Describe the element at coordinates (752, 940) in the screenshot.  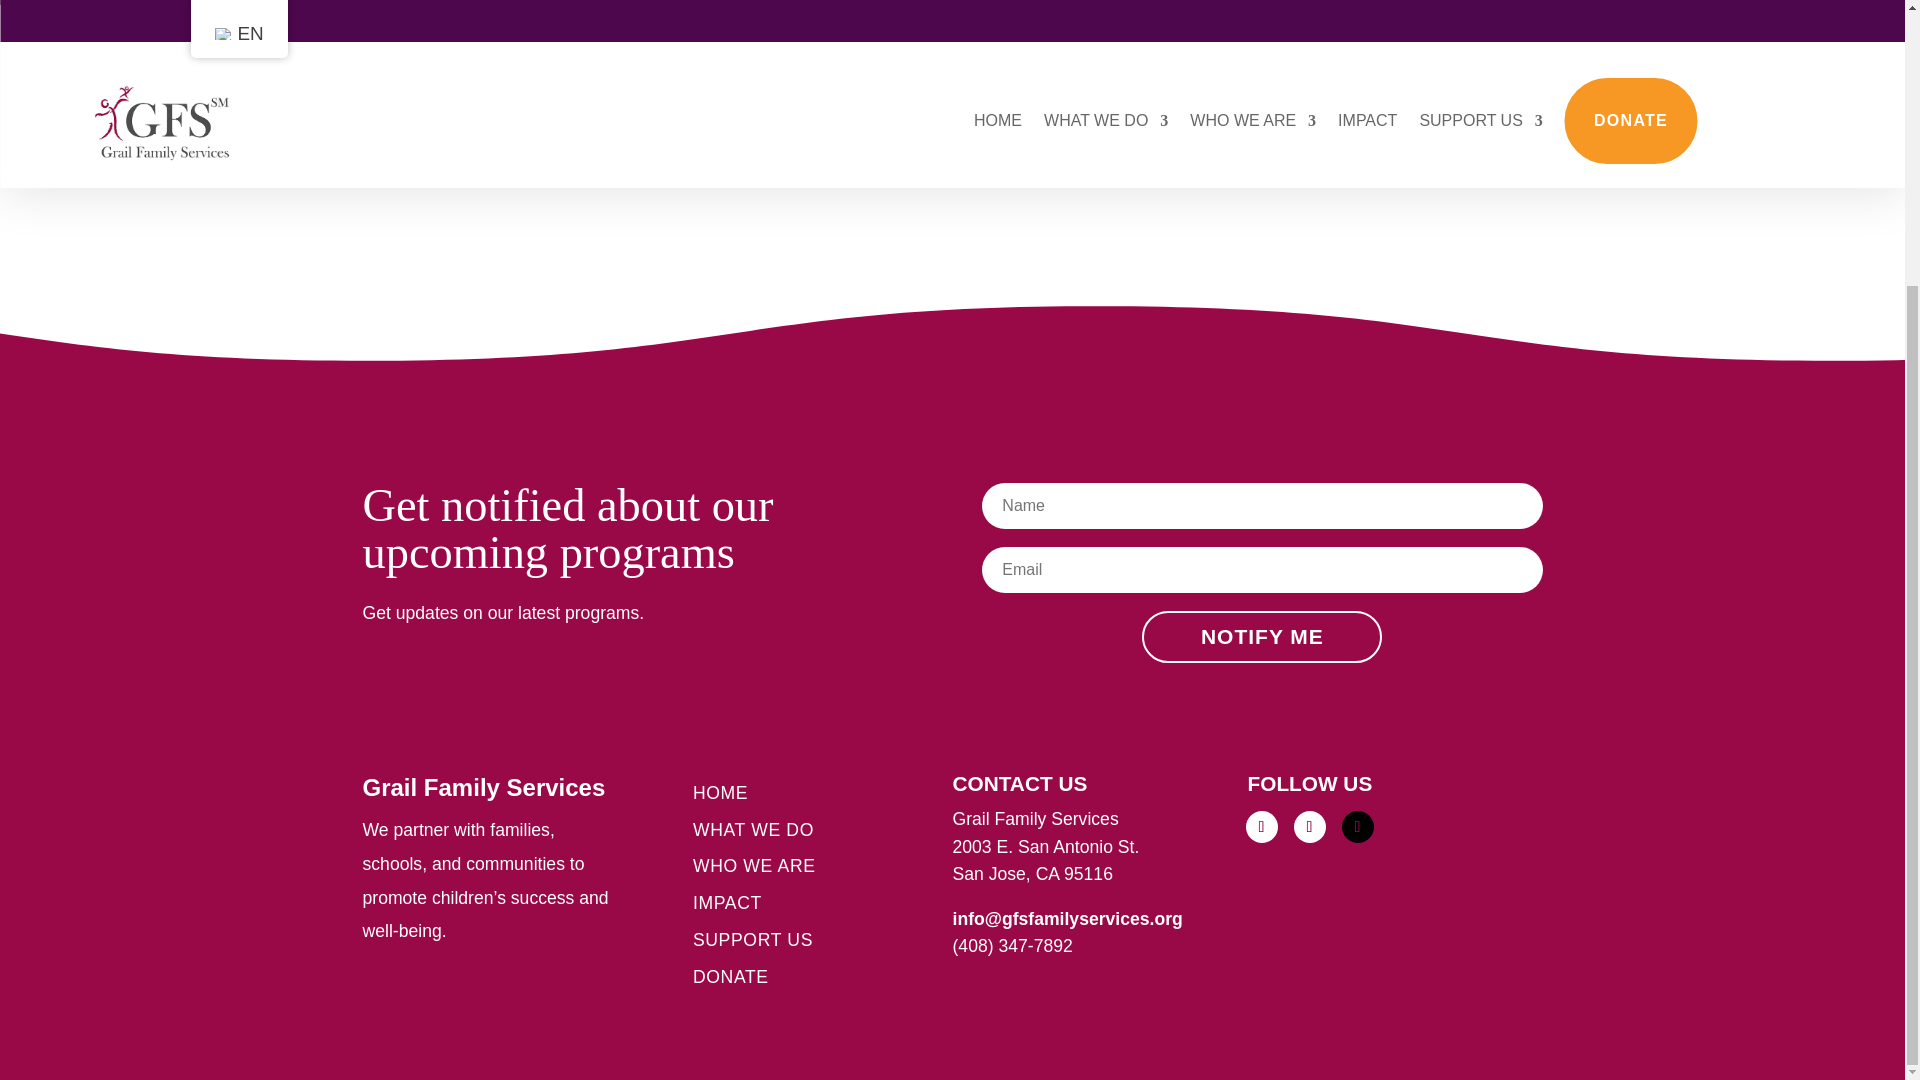
I see `SUPPORT US` at that location.